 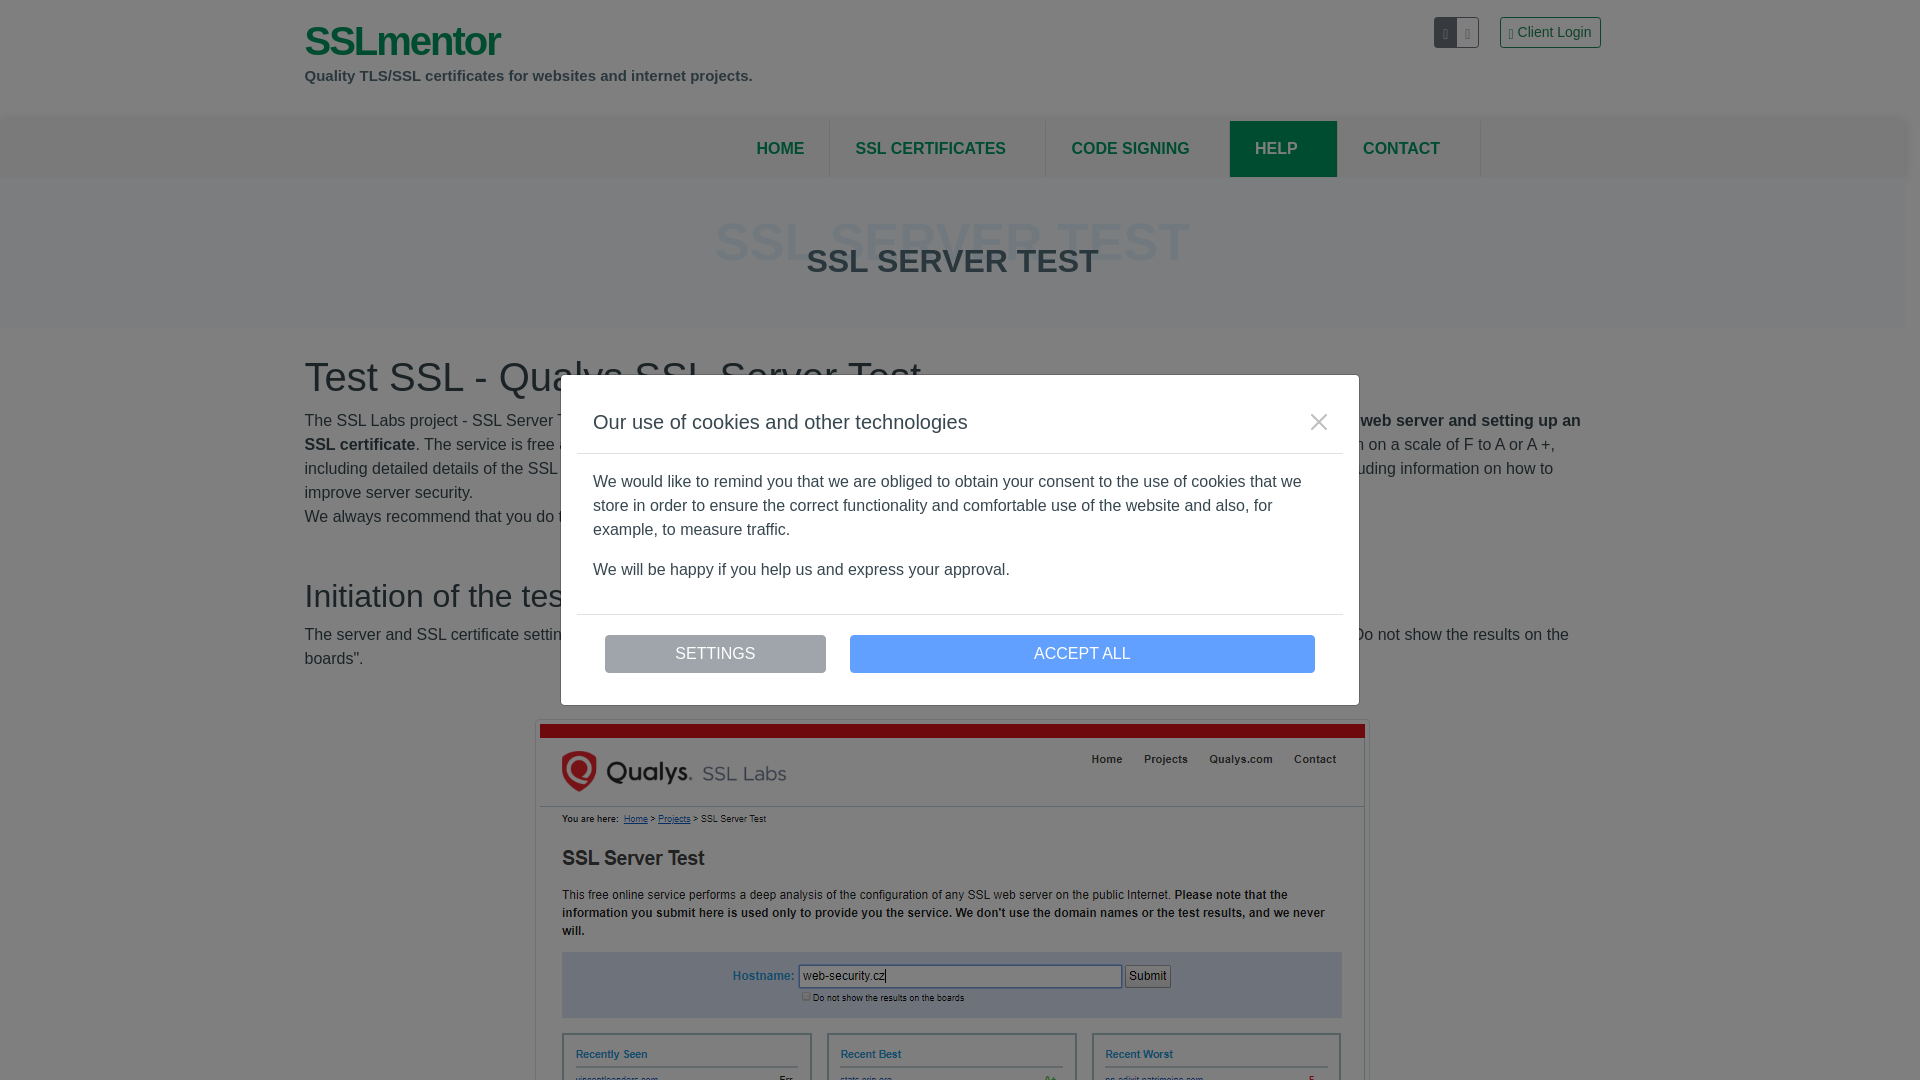 What do you see at coordinates (1283, 148) in the screenshot?
I see `HELP` at bounding box center [1283, 148].